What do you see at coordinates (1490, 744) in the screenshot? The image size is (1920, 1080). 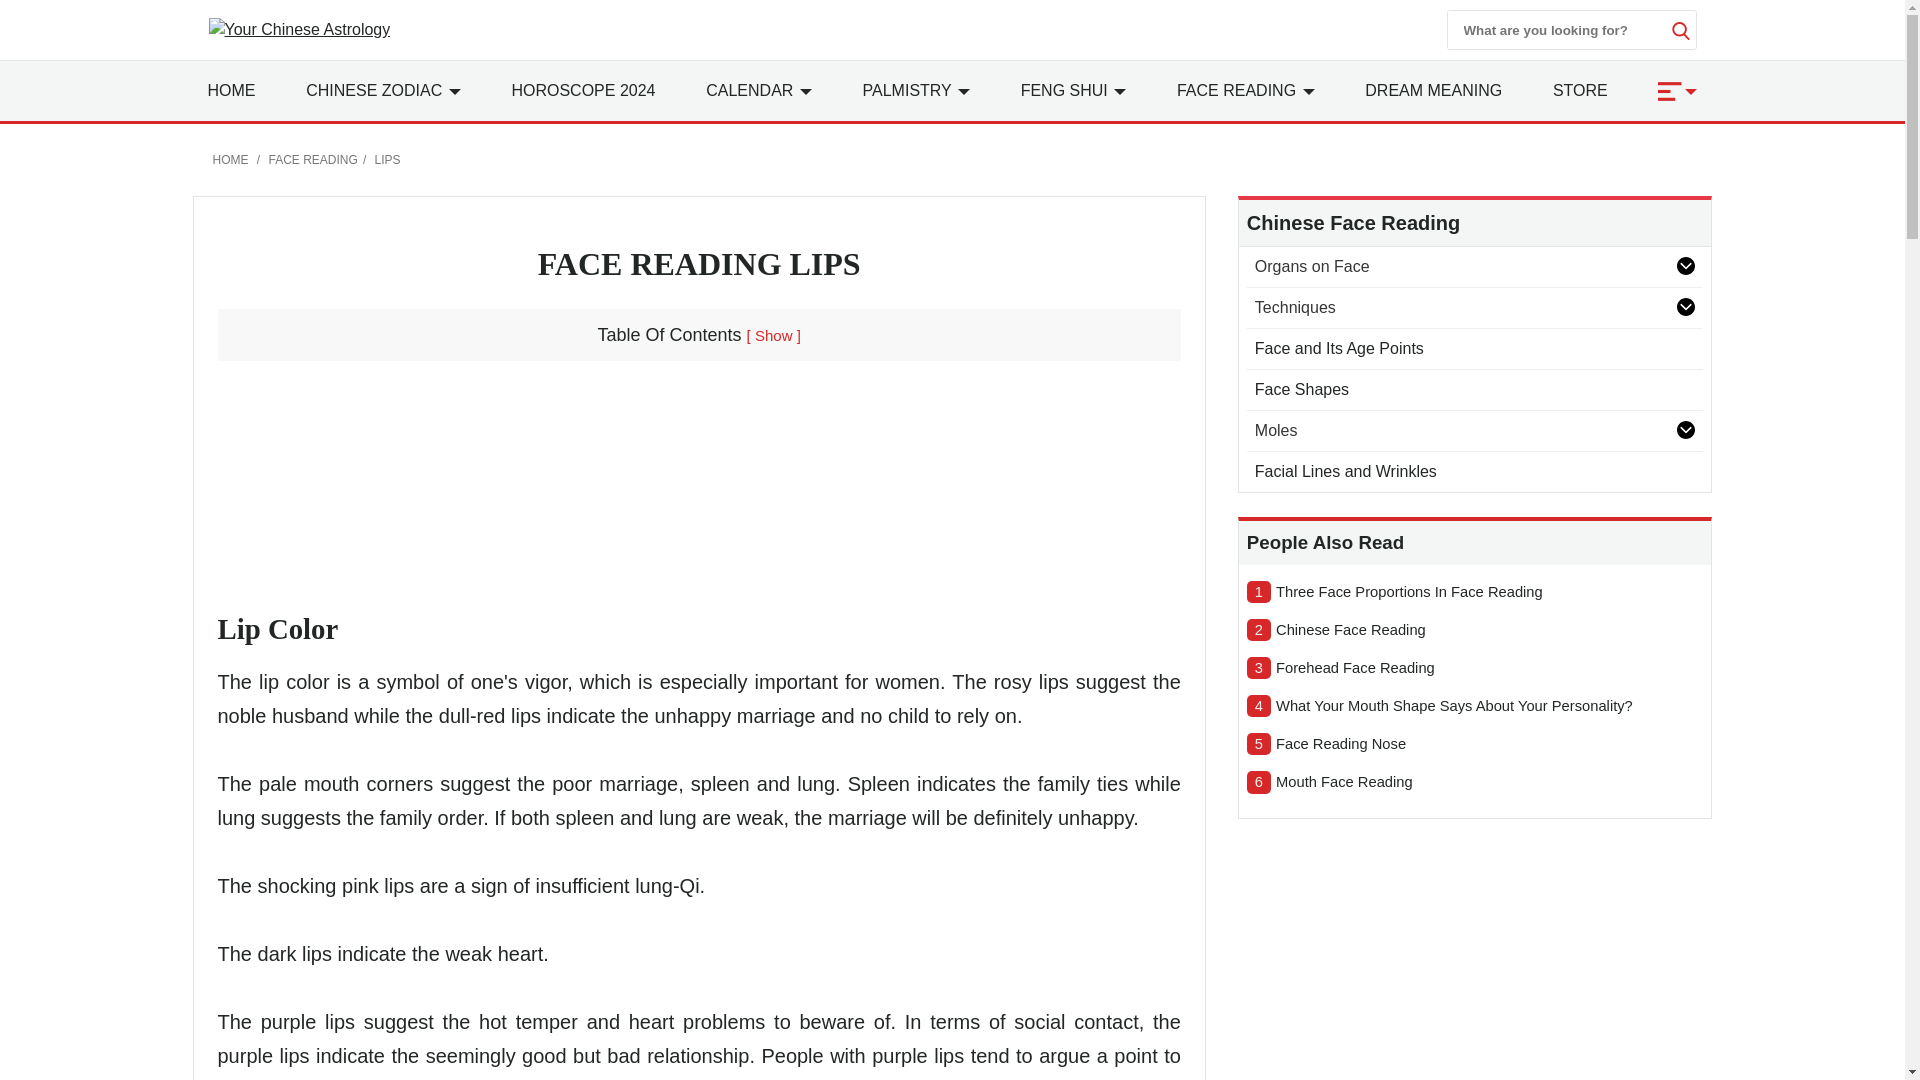 I see `Face Reading Nose` at bounding box center [1490, 744].